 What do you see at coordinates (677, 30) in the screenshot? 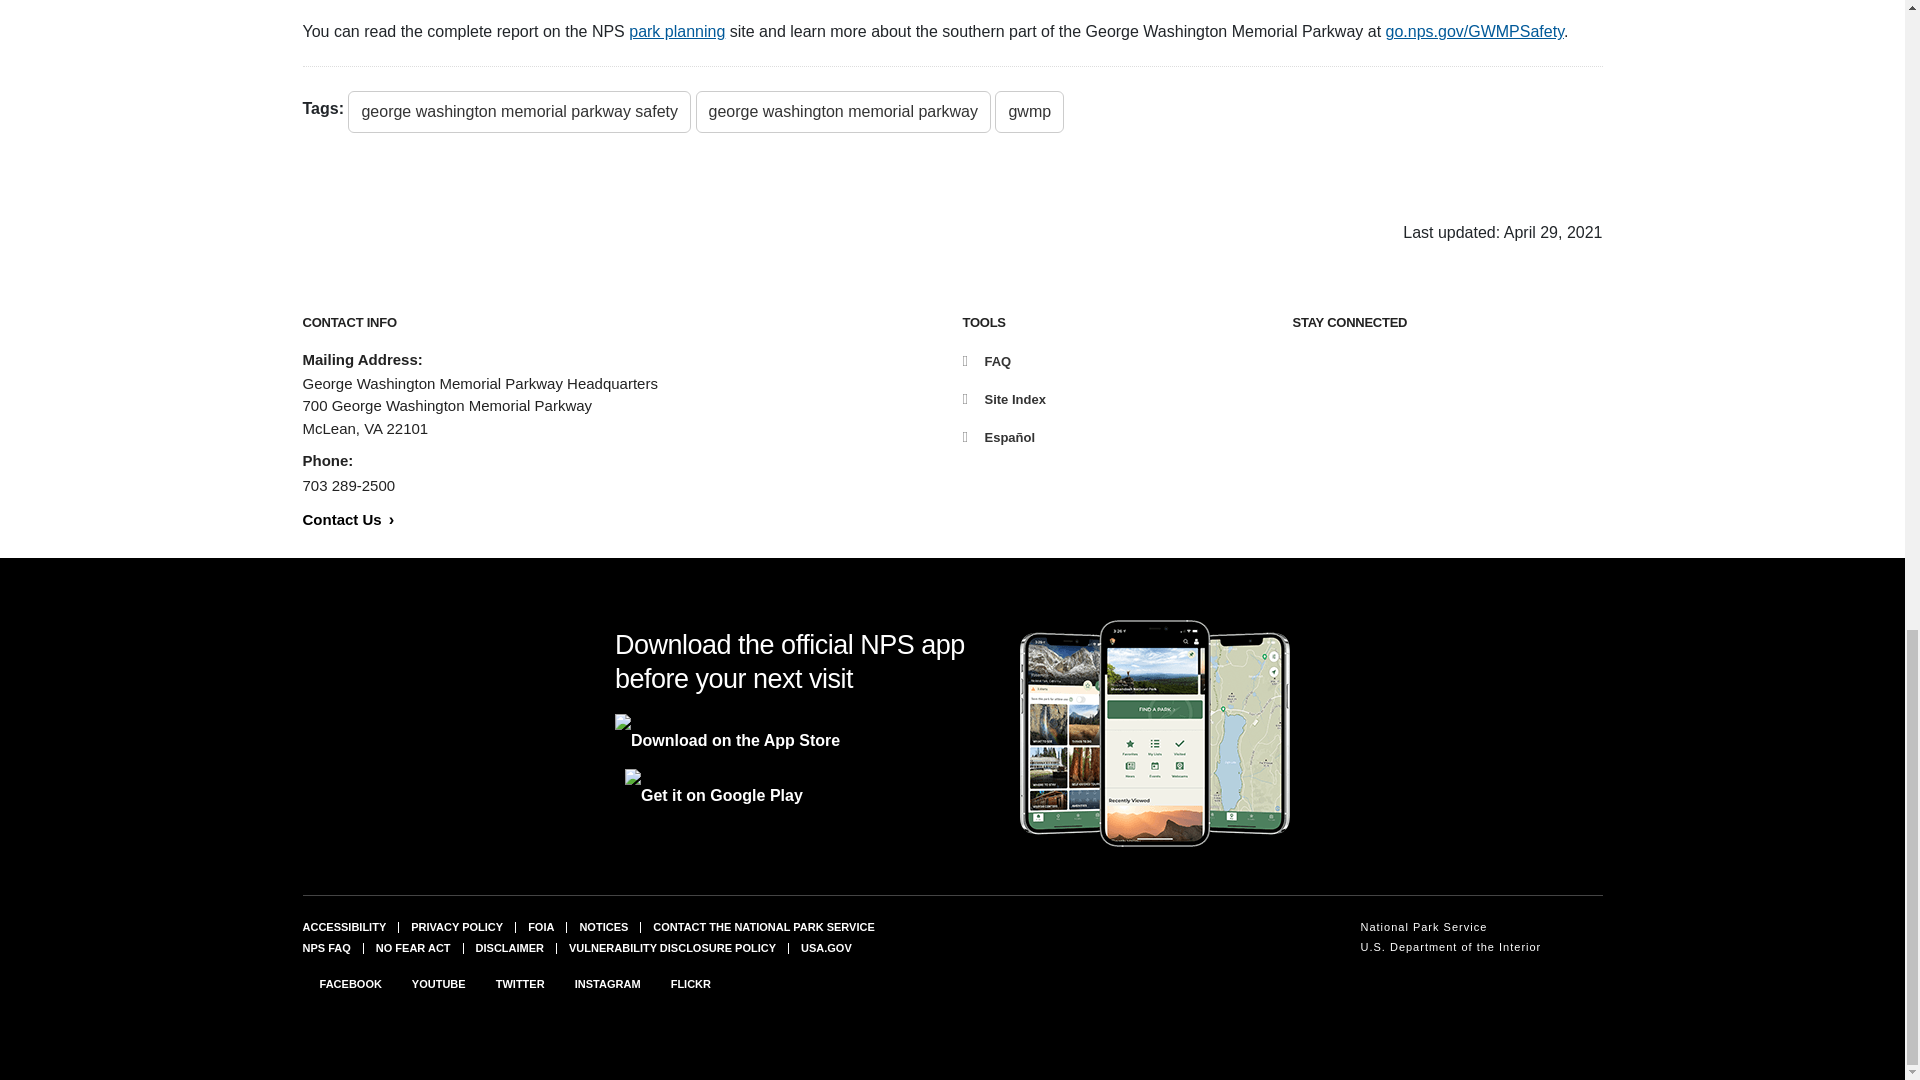
I see `park planning` at bounding box center [677, 30].